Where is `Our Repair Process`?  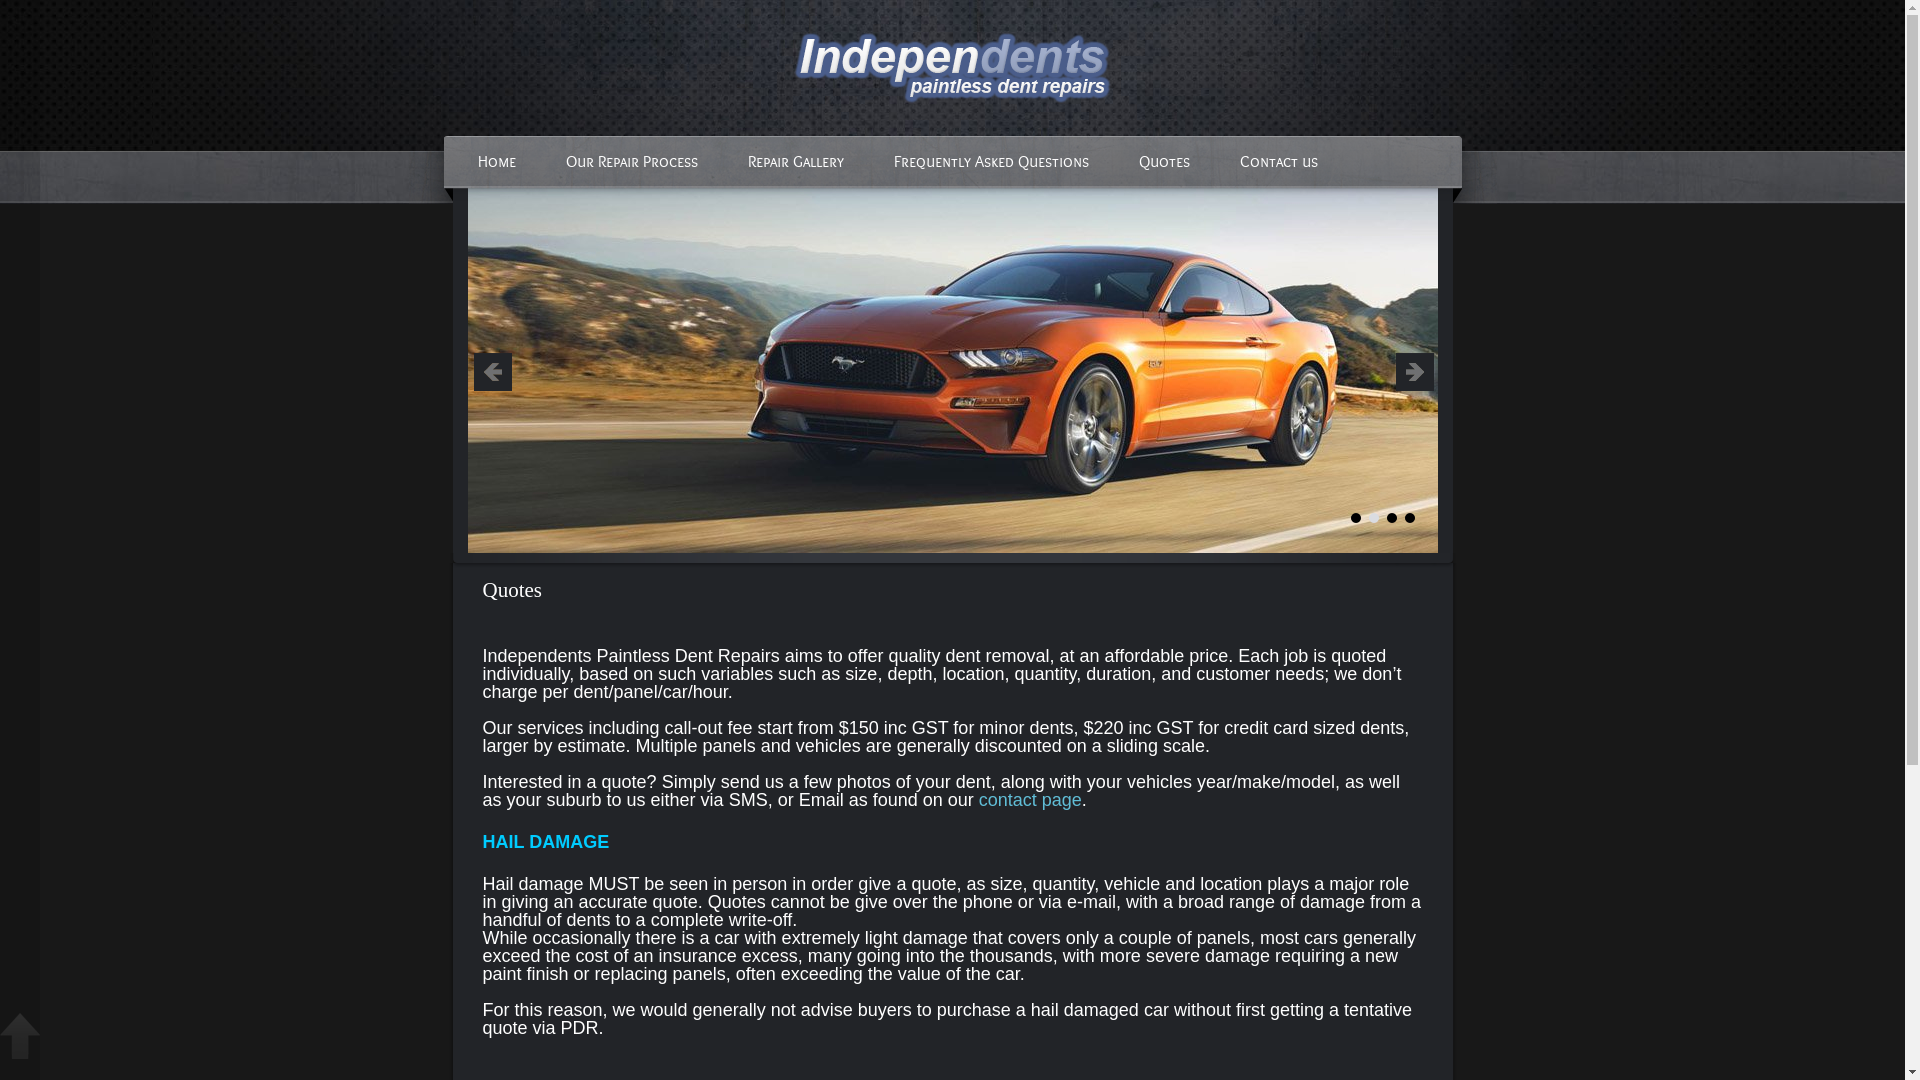
Our Repair Process is located at coordinates (631, 162).